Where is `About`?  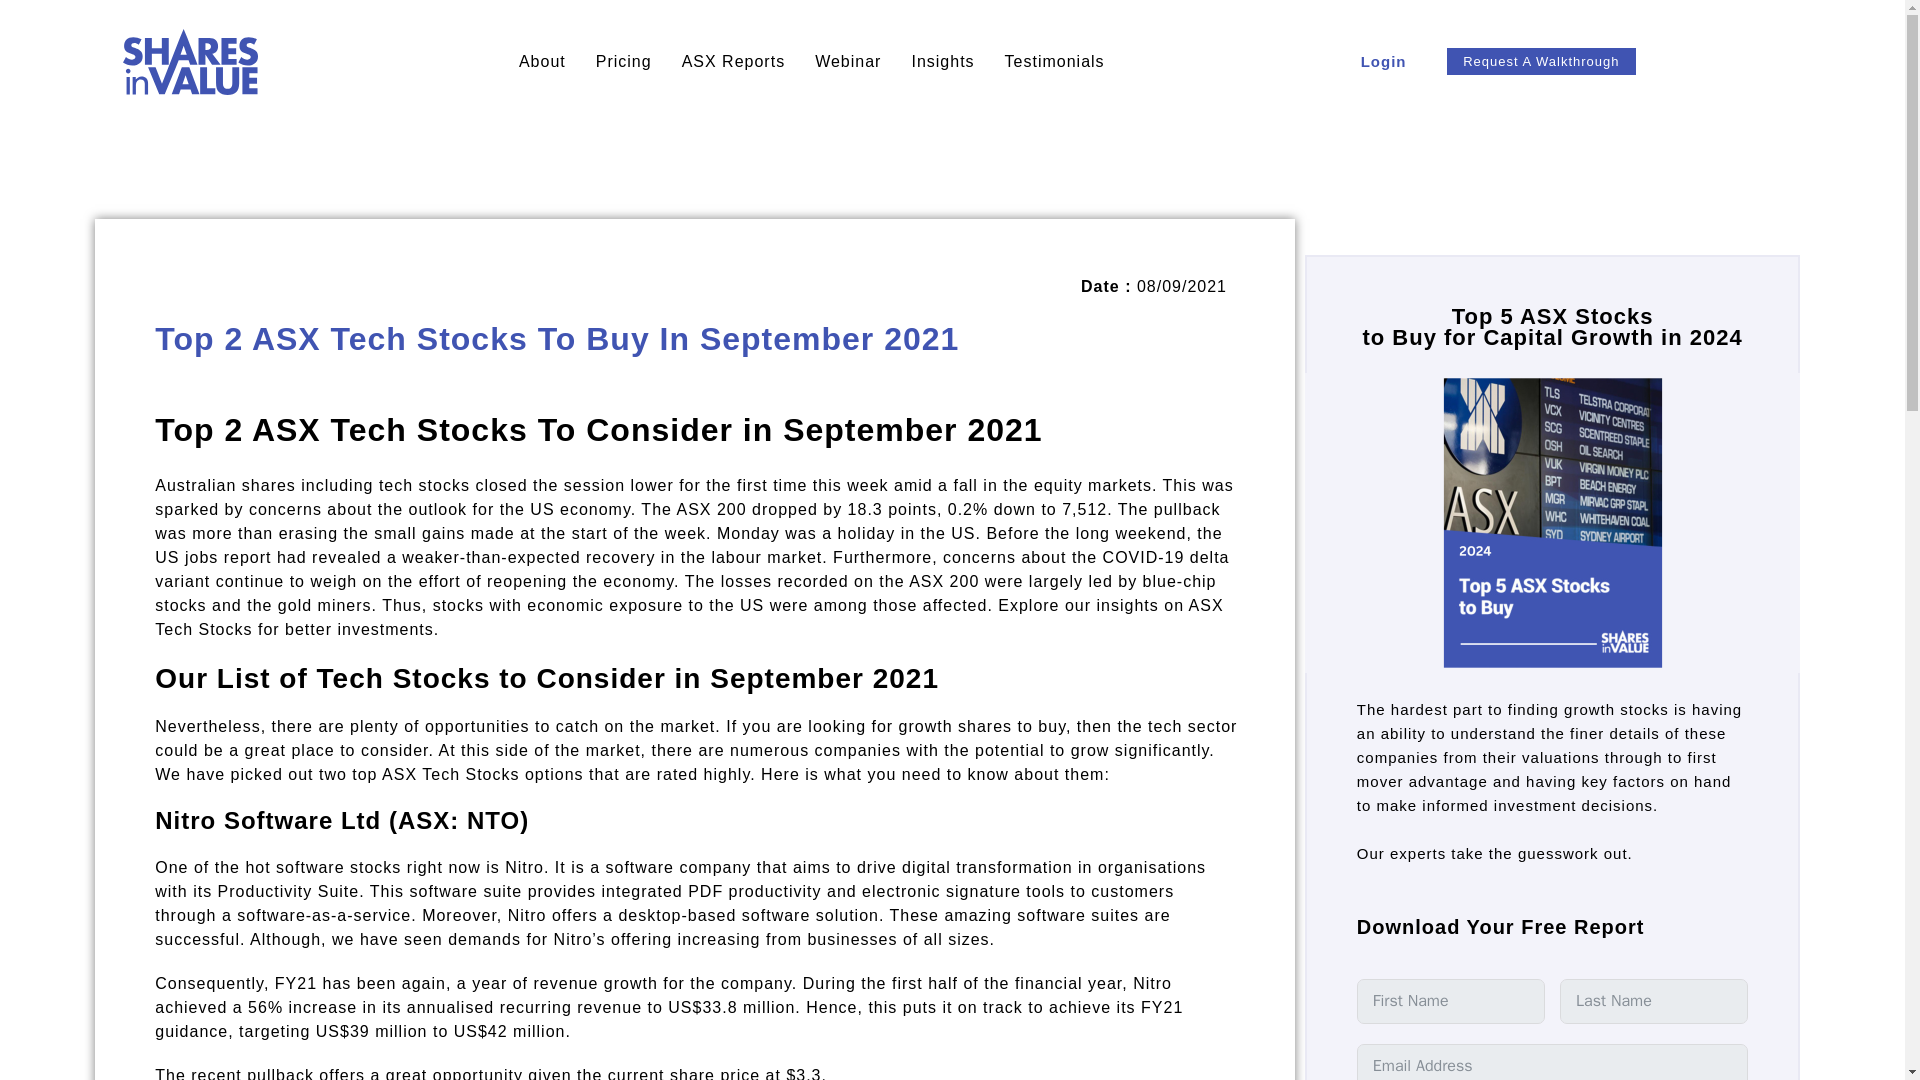 About is located at coordinates (542, 62).